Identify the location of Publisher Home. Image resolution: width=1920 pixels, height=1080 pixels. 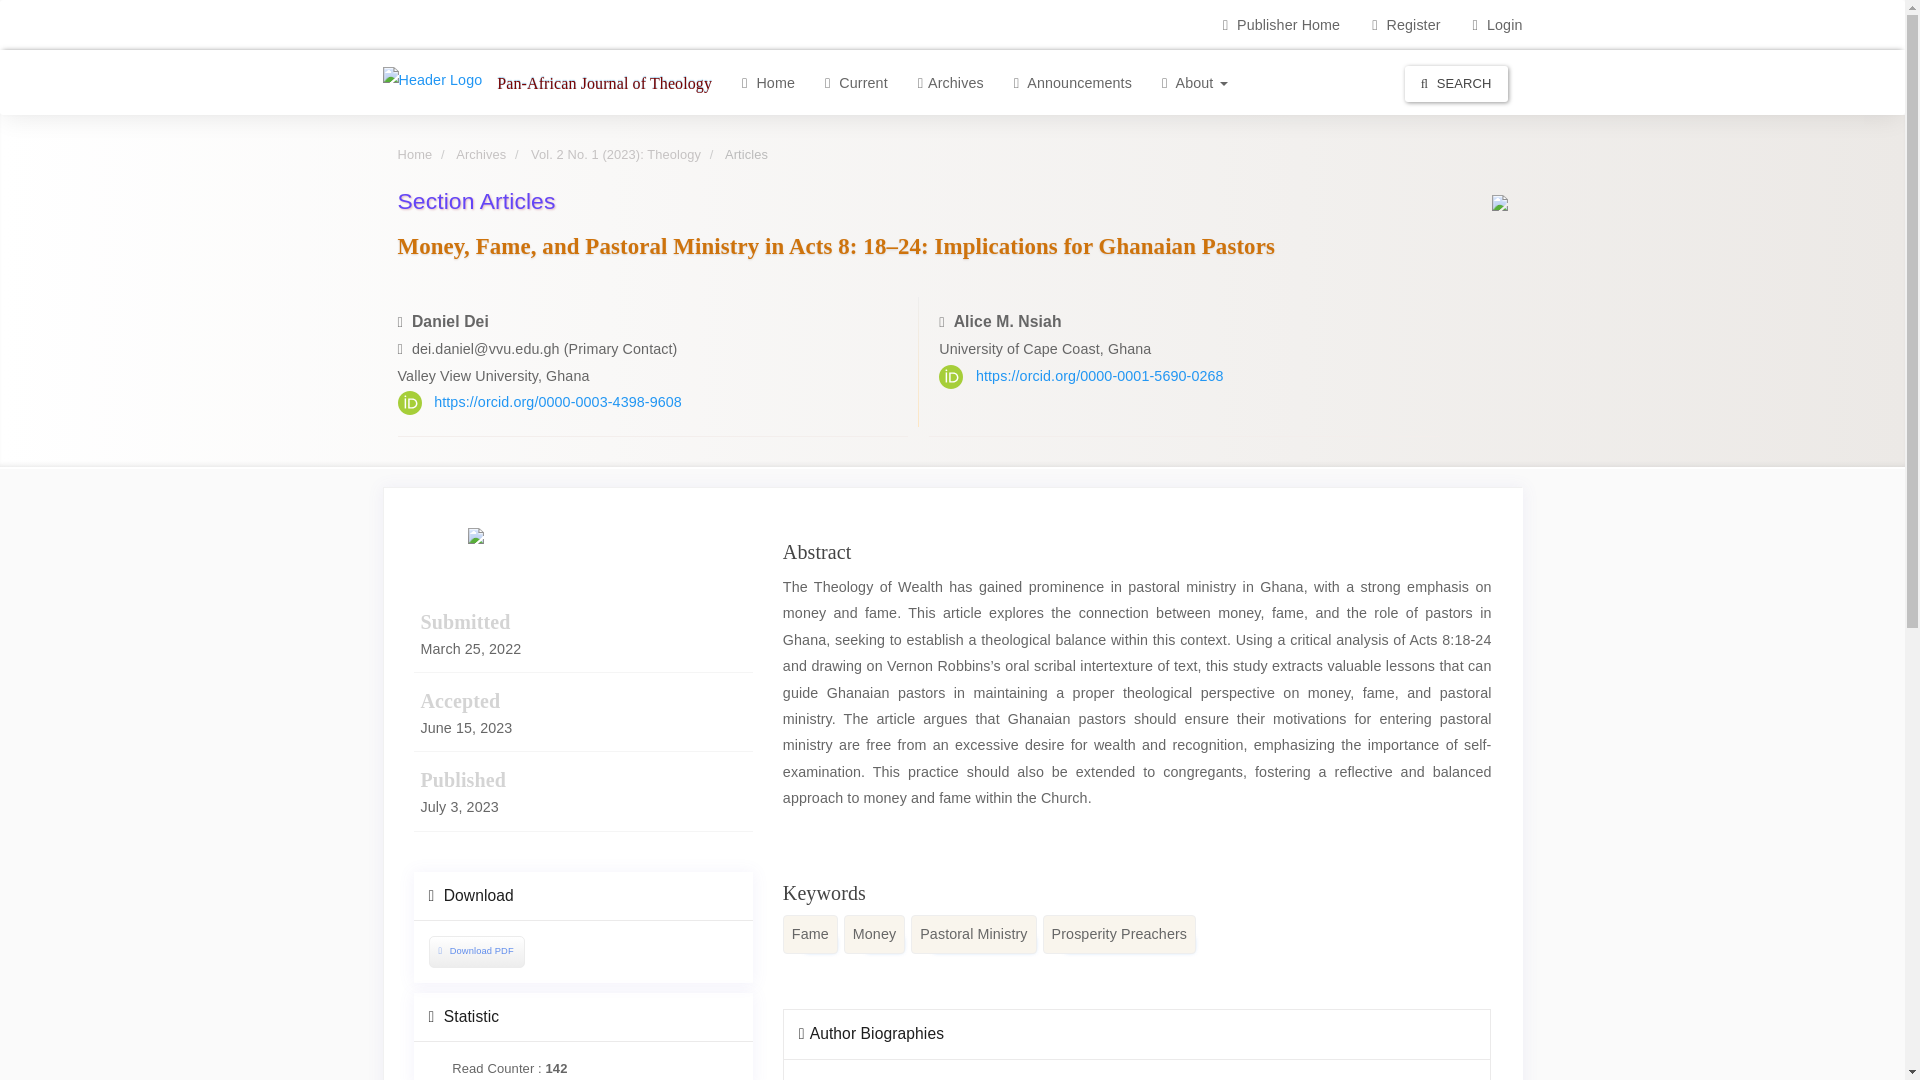
(1281, 24).